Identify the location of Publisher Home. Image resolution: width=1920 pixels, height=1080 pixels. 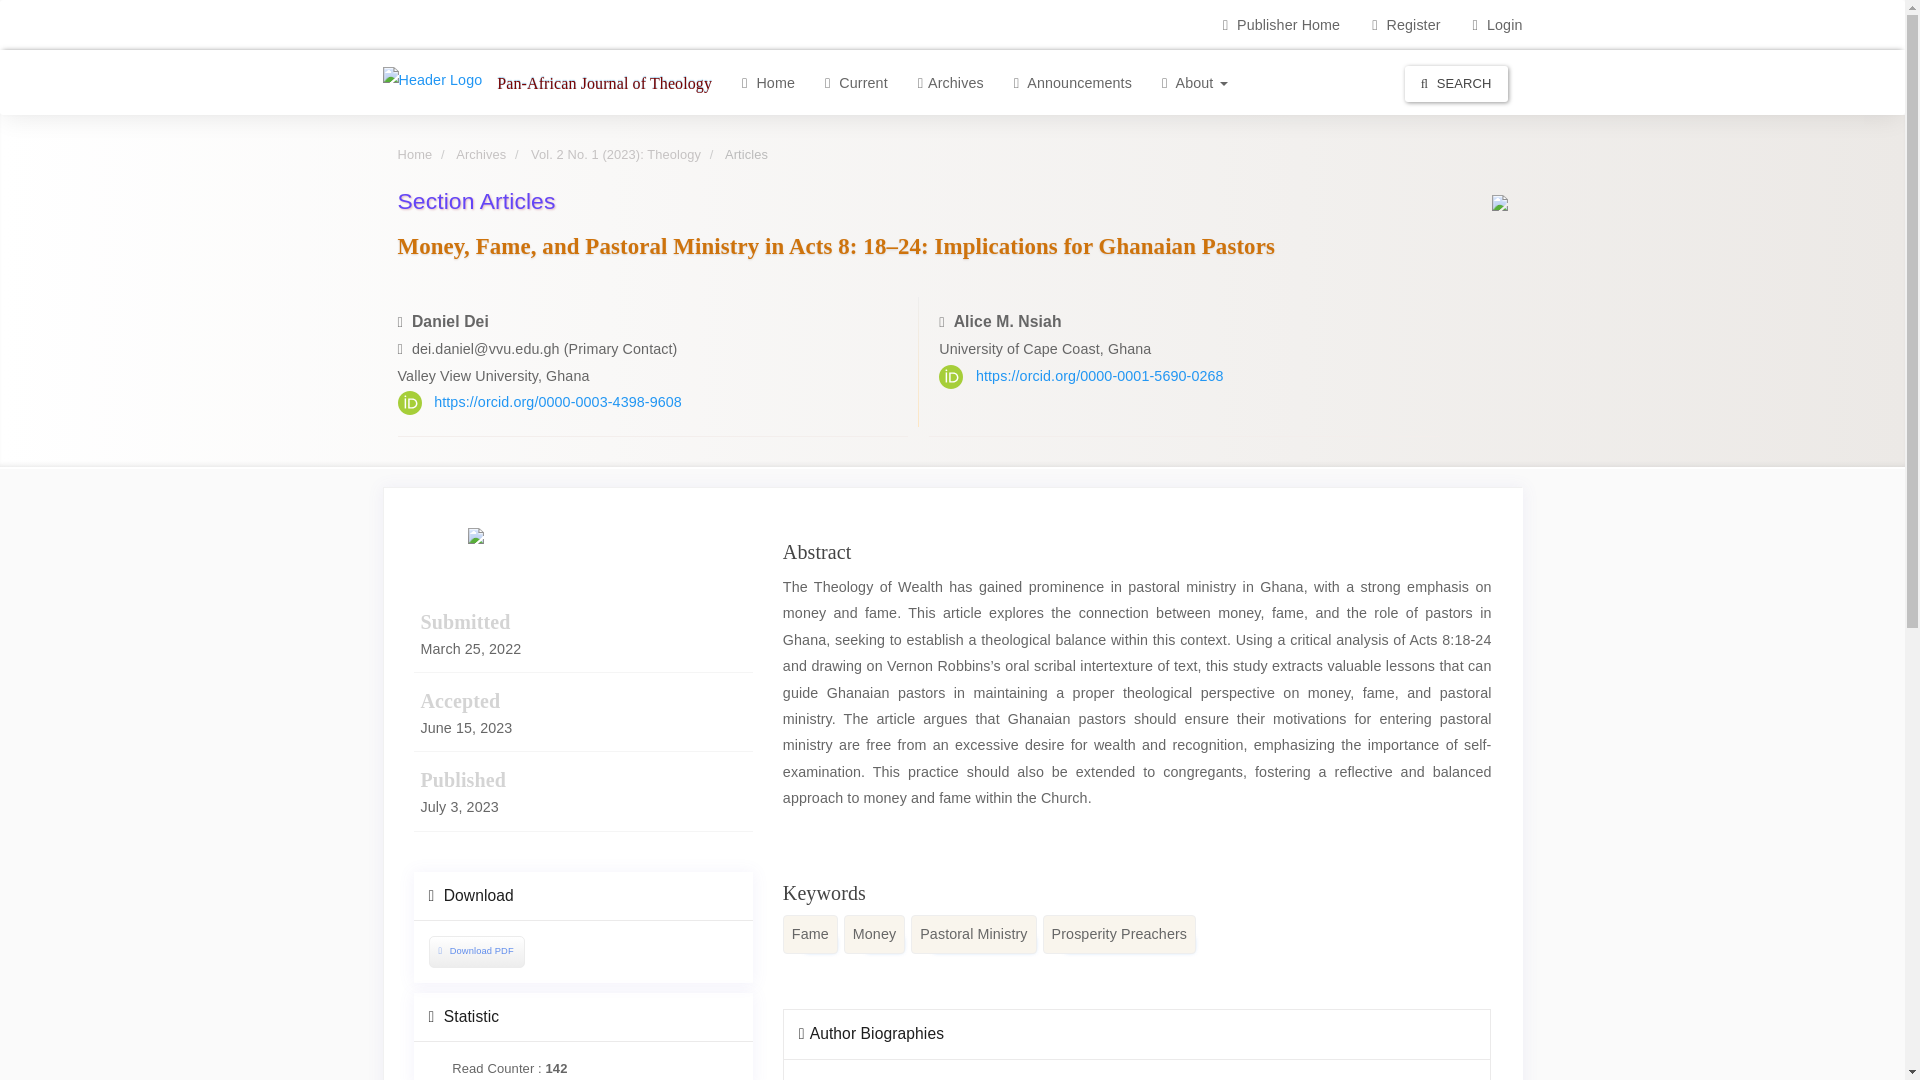
(1281, 24).